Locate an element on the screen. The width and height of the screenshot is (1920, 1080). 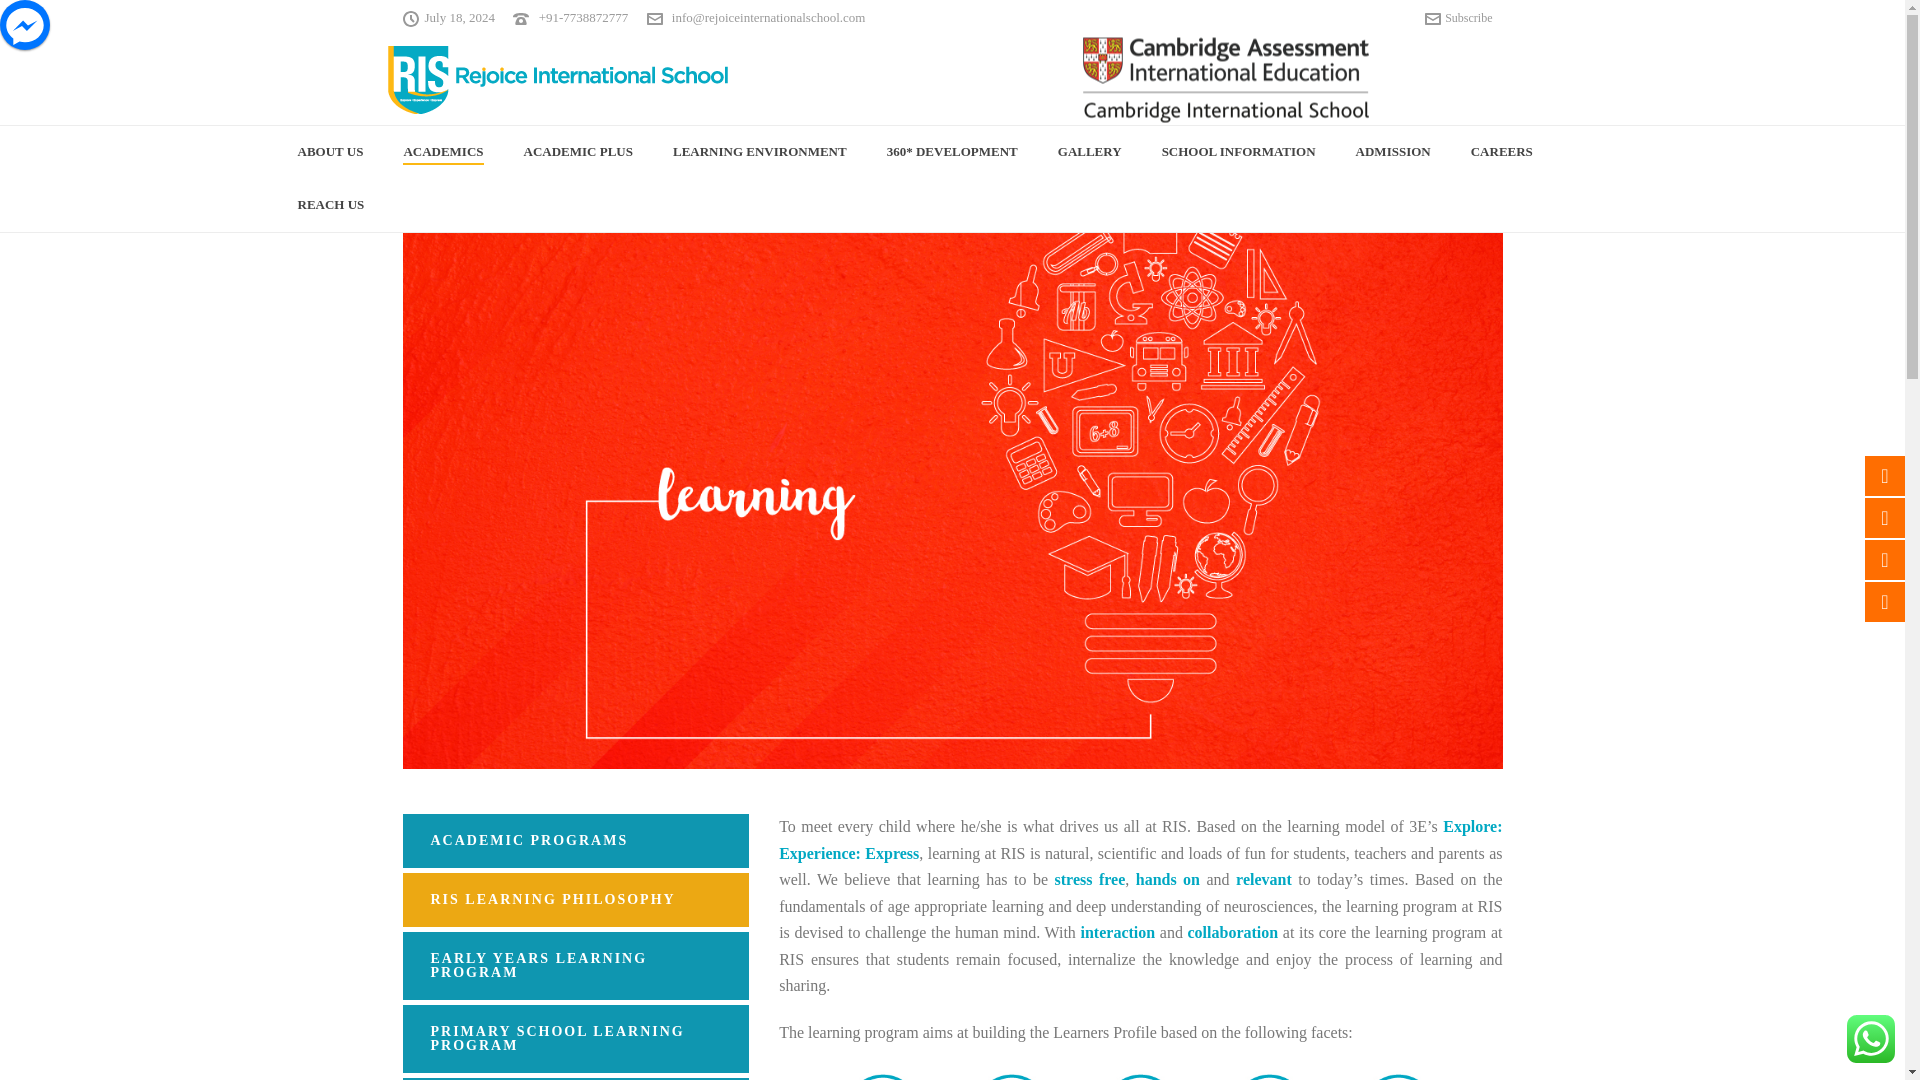
GALLERY is located at coordinates (1090, 152).